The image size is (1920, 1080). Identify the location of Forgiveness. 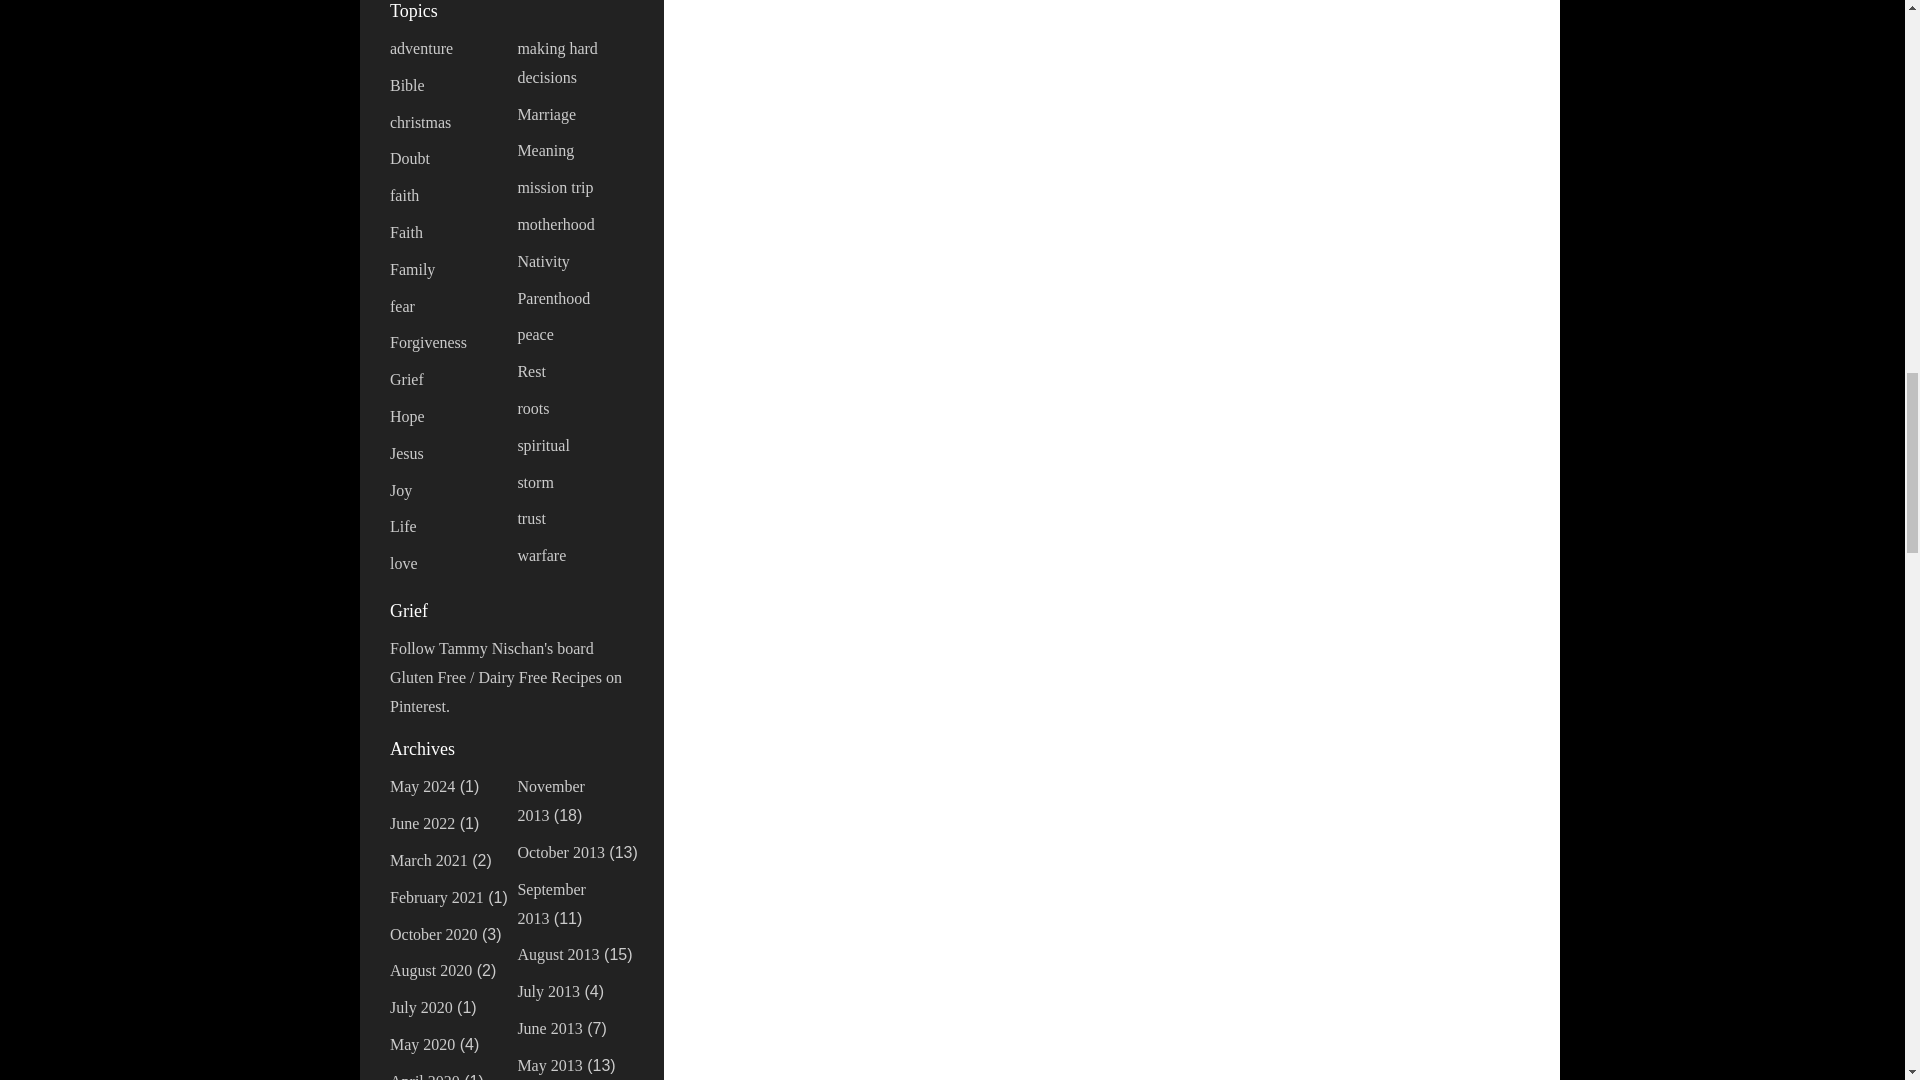
(428, 342).